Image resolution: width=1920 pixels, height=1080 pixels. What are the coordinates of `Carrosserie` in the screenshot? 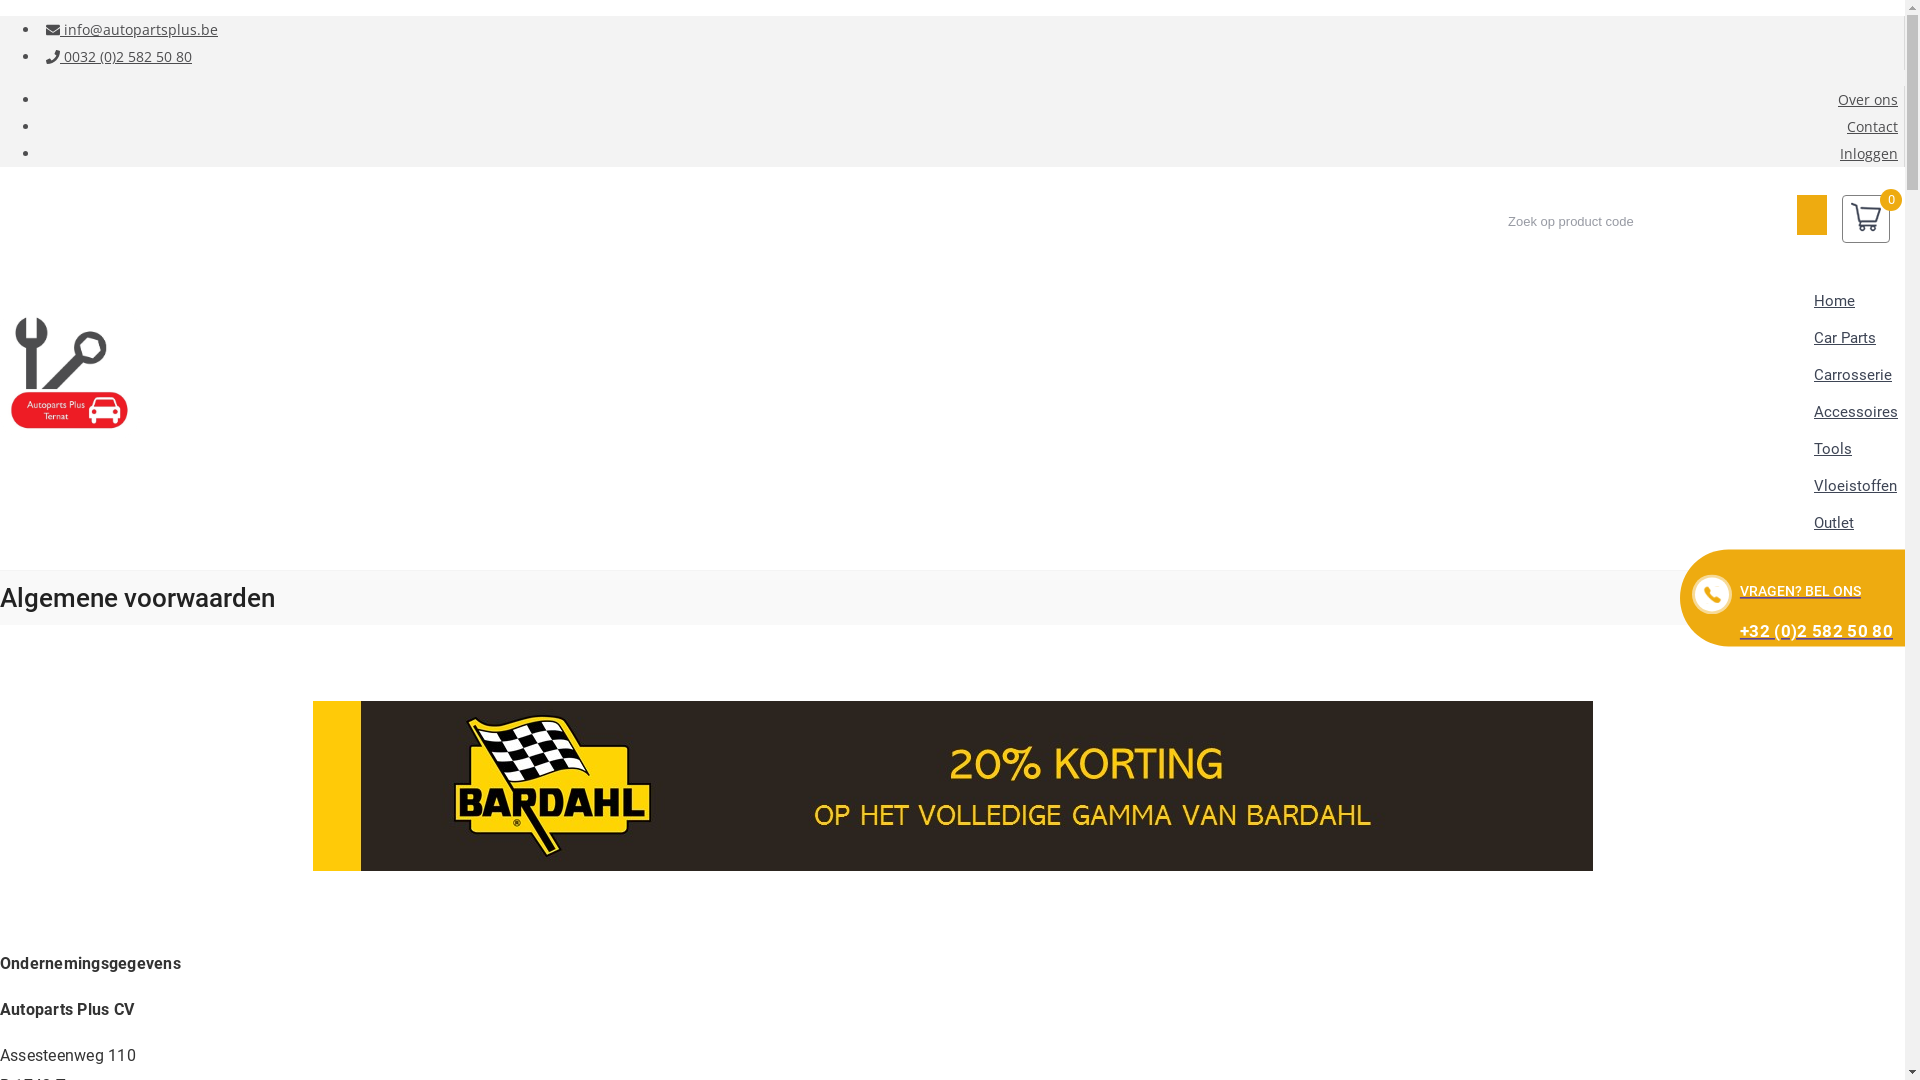 It's located at (1853, 376).